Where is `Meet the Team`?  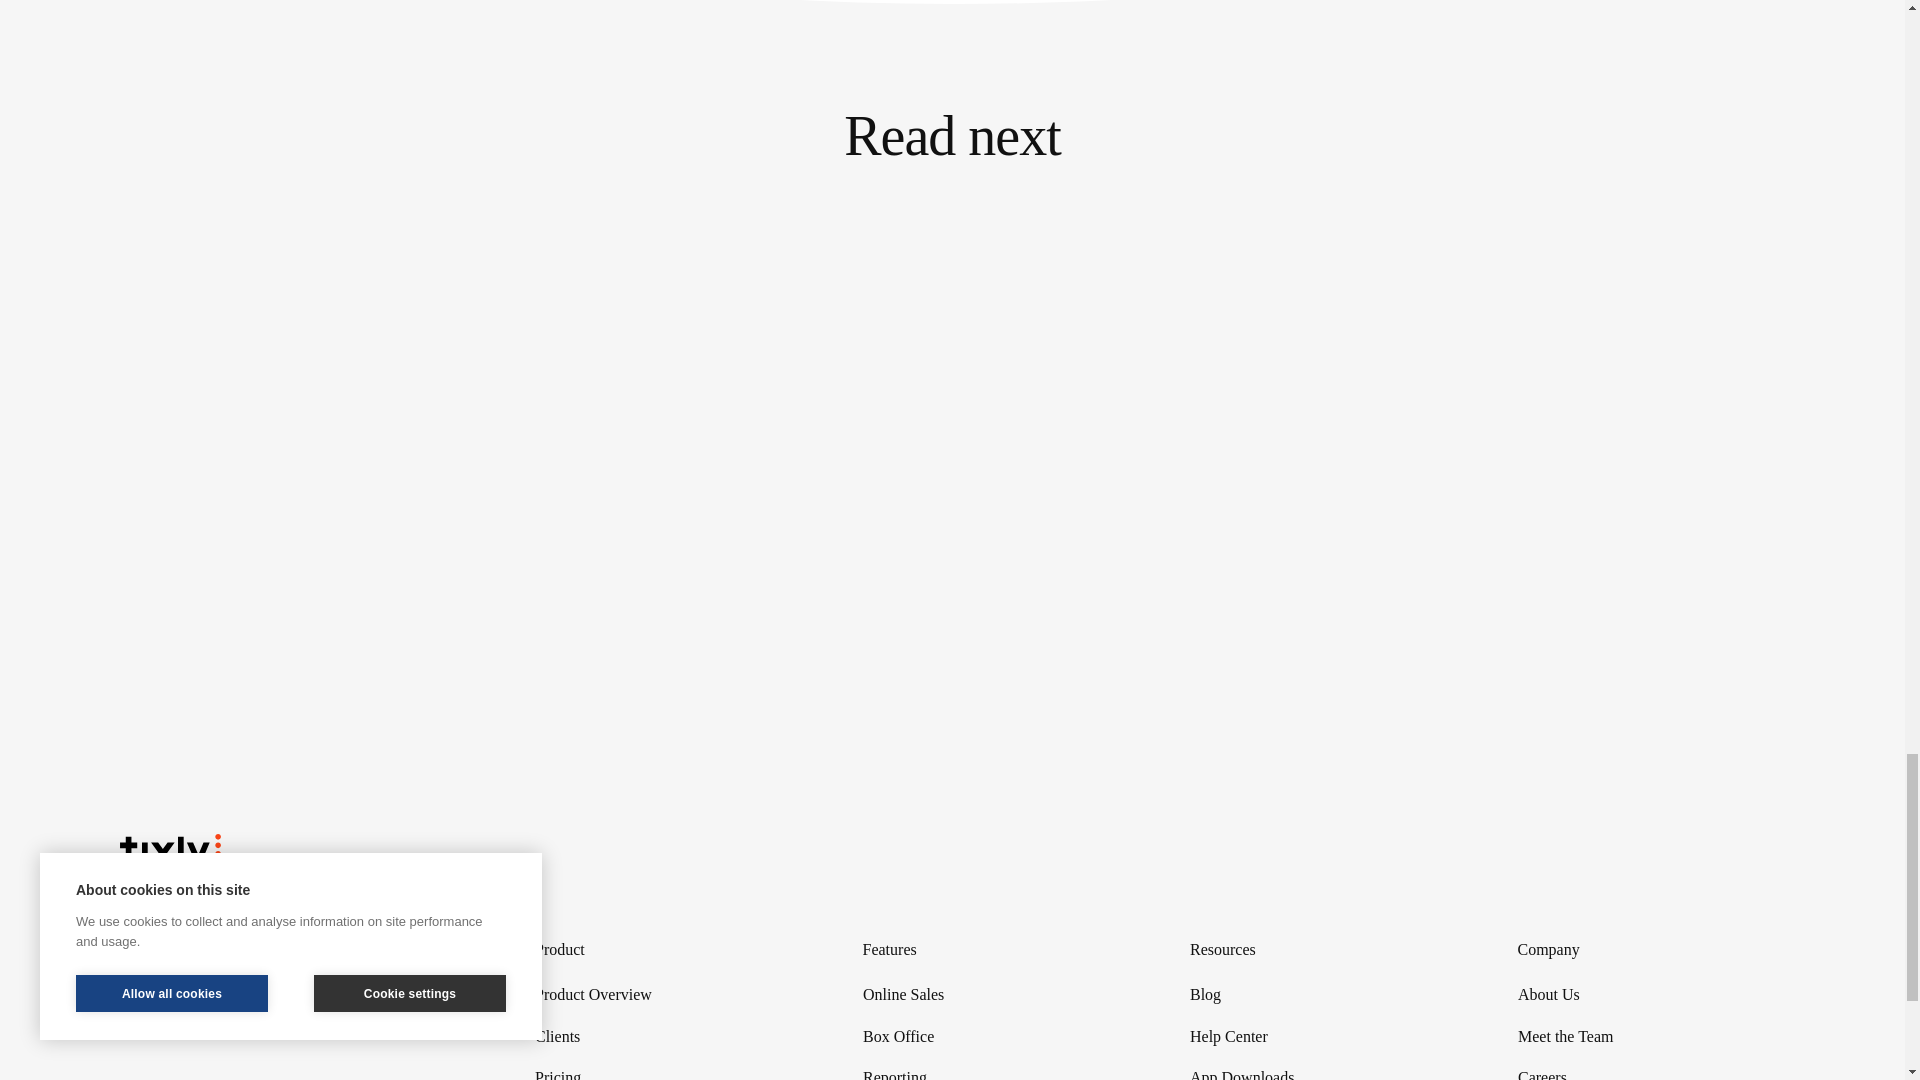 Meet the Team is located at coordinates (1652, 1037).